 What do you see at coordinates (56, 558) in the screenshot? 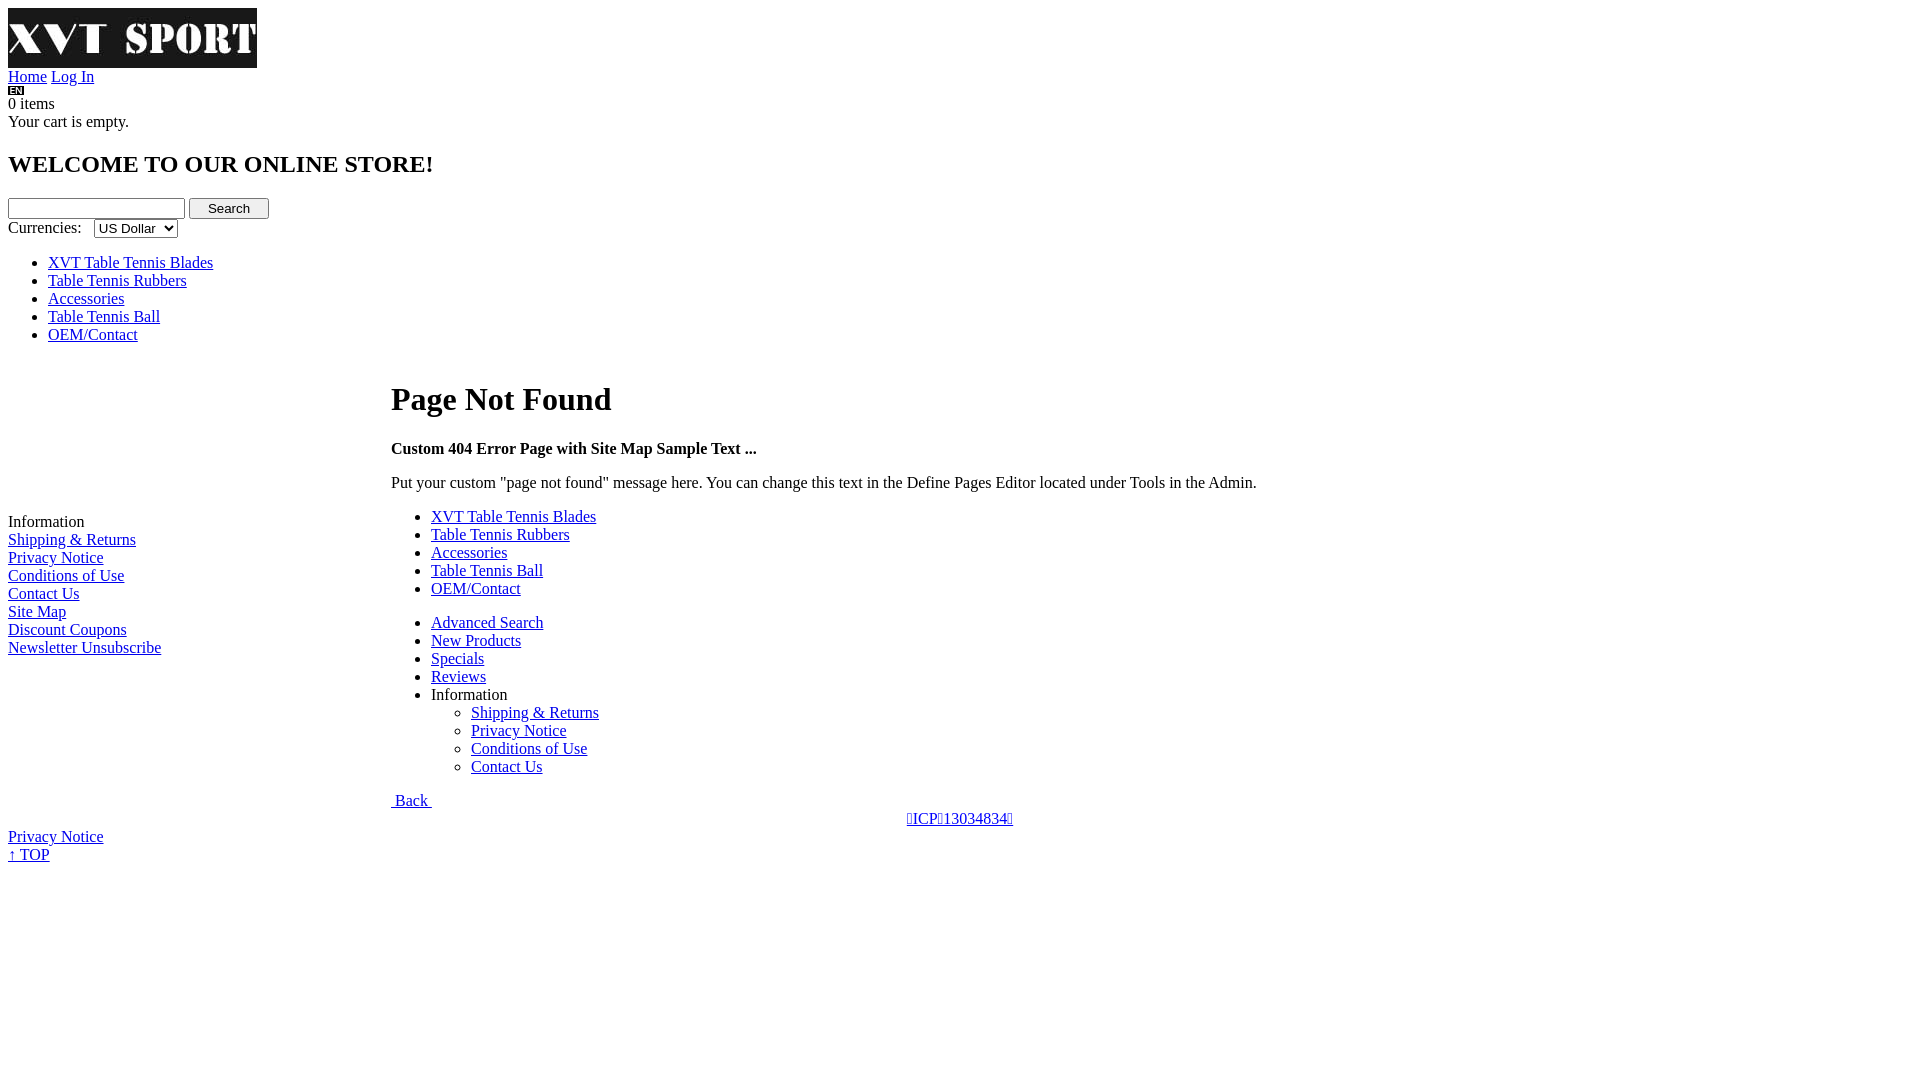
I see `Privacy Notice` at bounding box center [56, 558].